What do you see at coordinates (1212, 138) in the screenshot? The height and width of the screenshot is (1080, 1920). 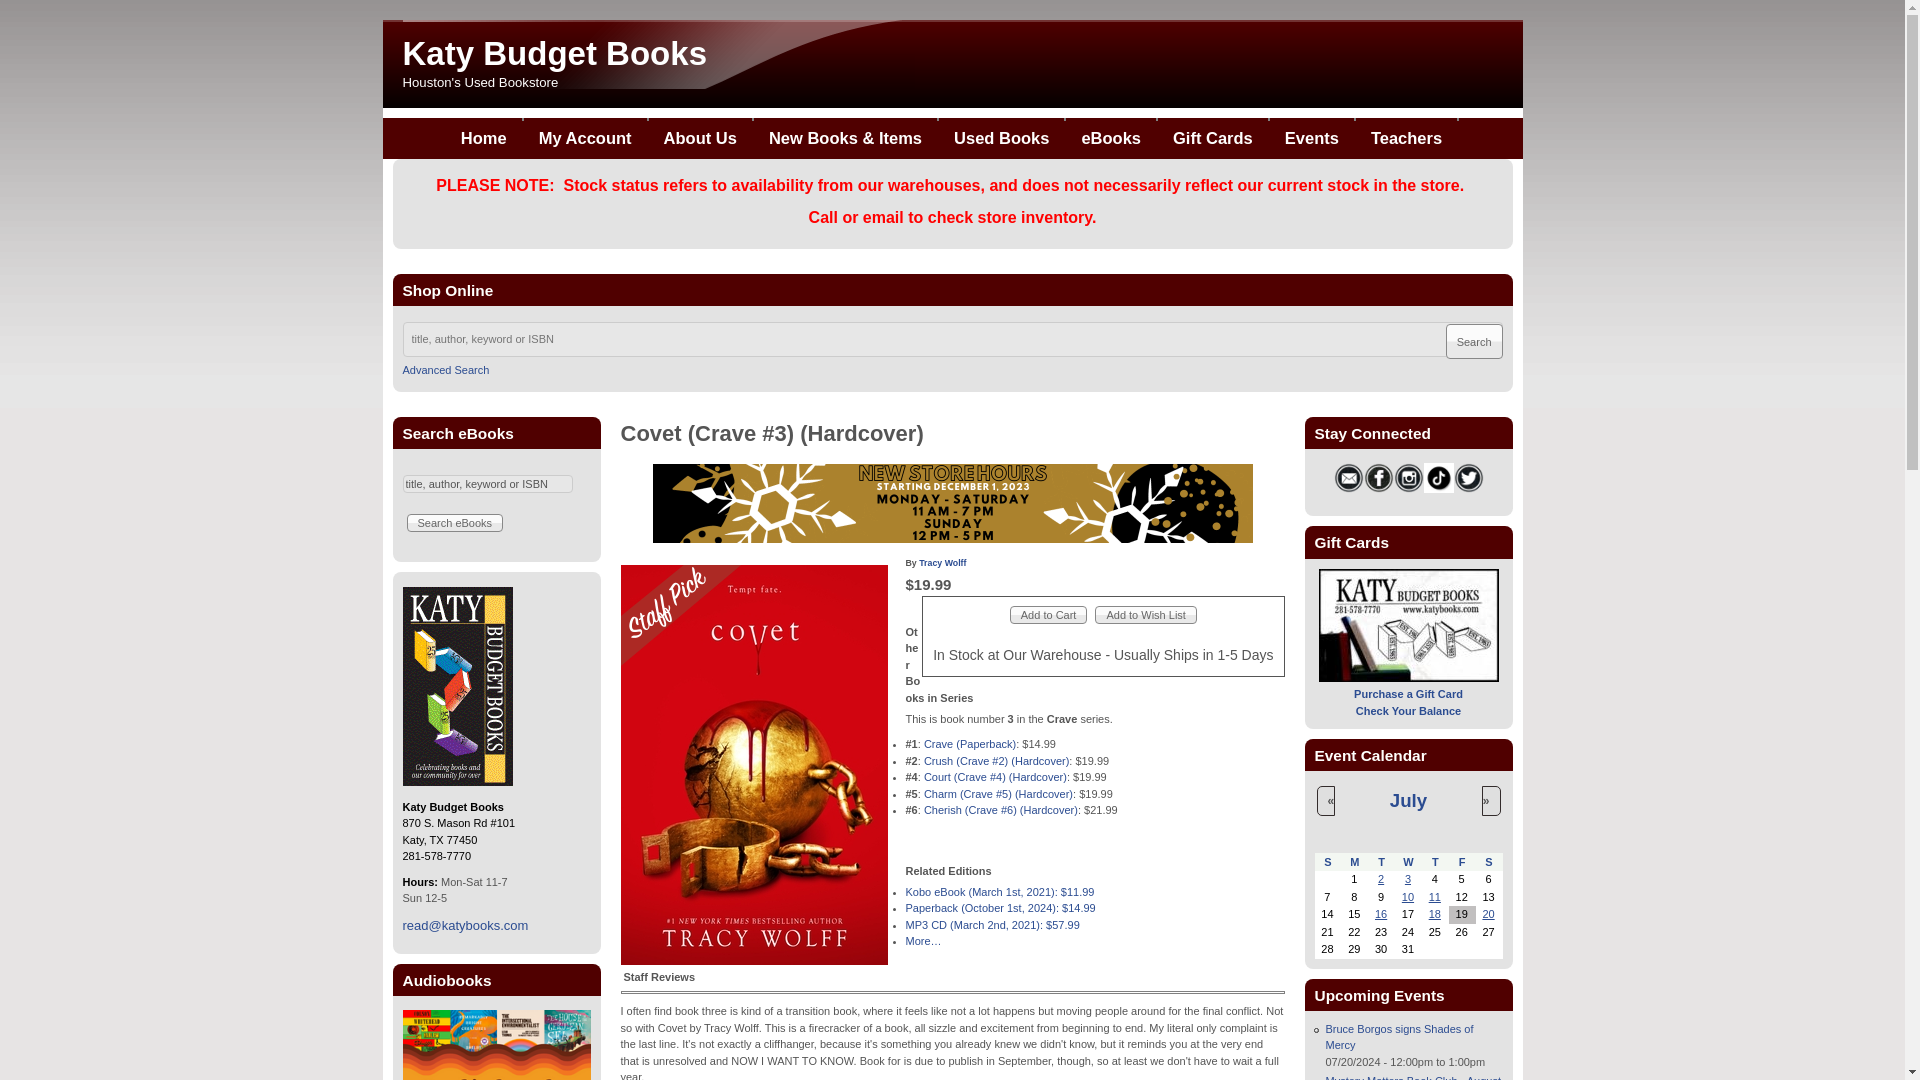 I see `Gift Cards` at bounding box center [1212, 138].